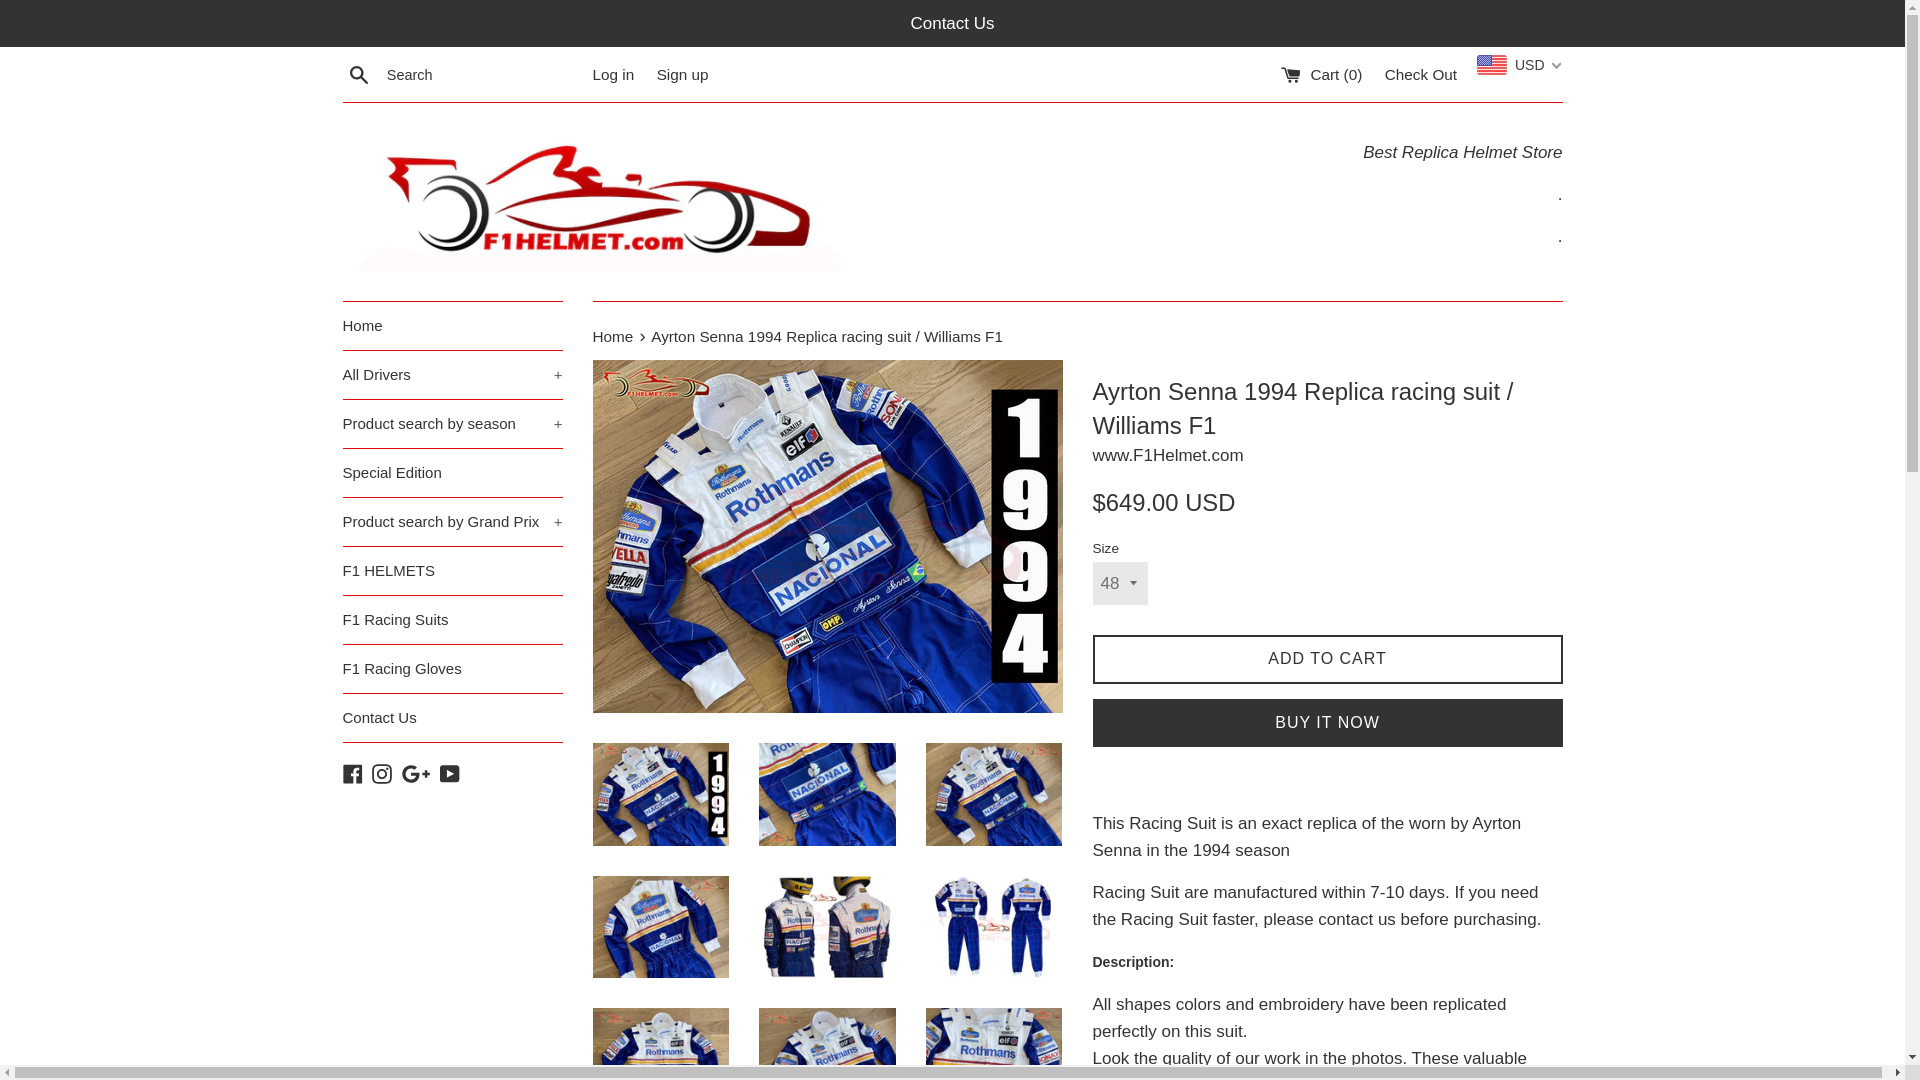 This screenshot has width=1920, height=1080. Describe the element at coordinates (614, 336) in the screenshot. I see `Back to the frontpage` at that location.